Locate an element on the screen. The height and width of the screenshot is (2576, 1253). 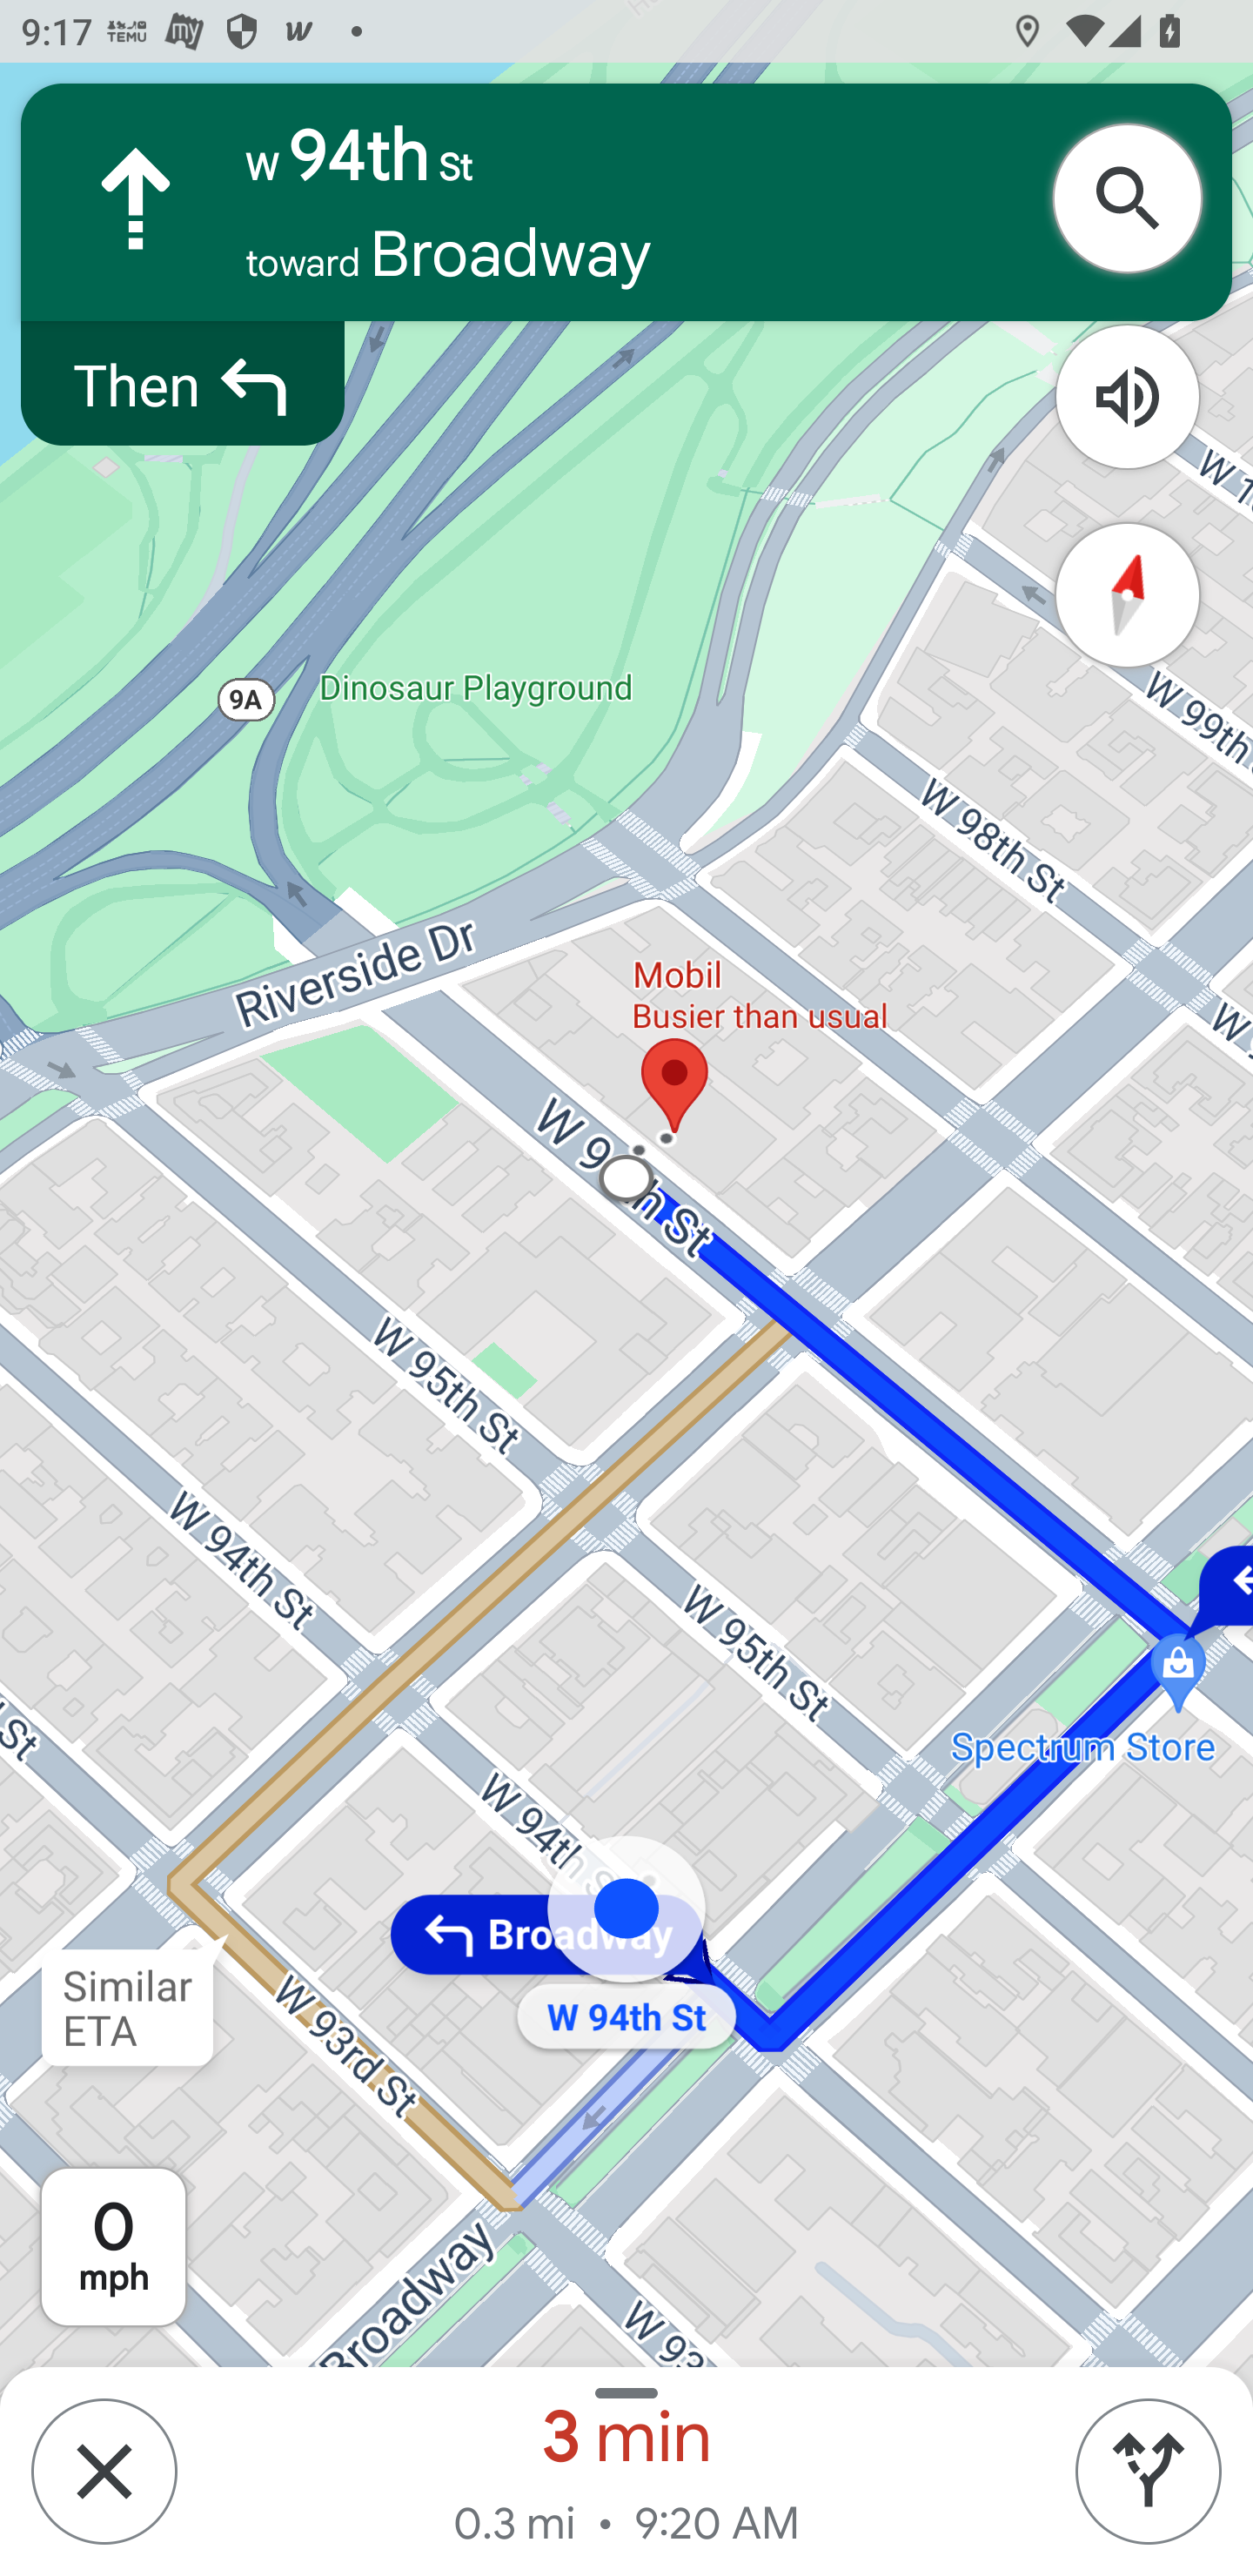
Route preview is located at coordinates (1149, 2472).